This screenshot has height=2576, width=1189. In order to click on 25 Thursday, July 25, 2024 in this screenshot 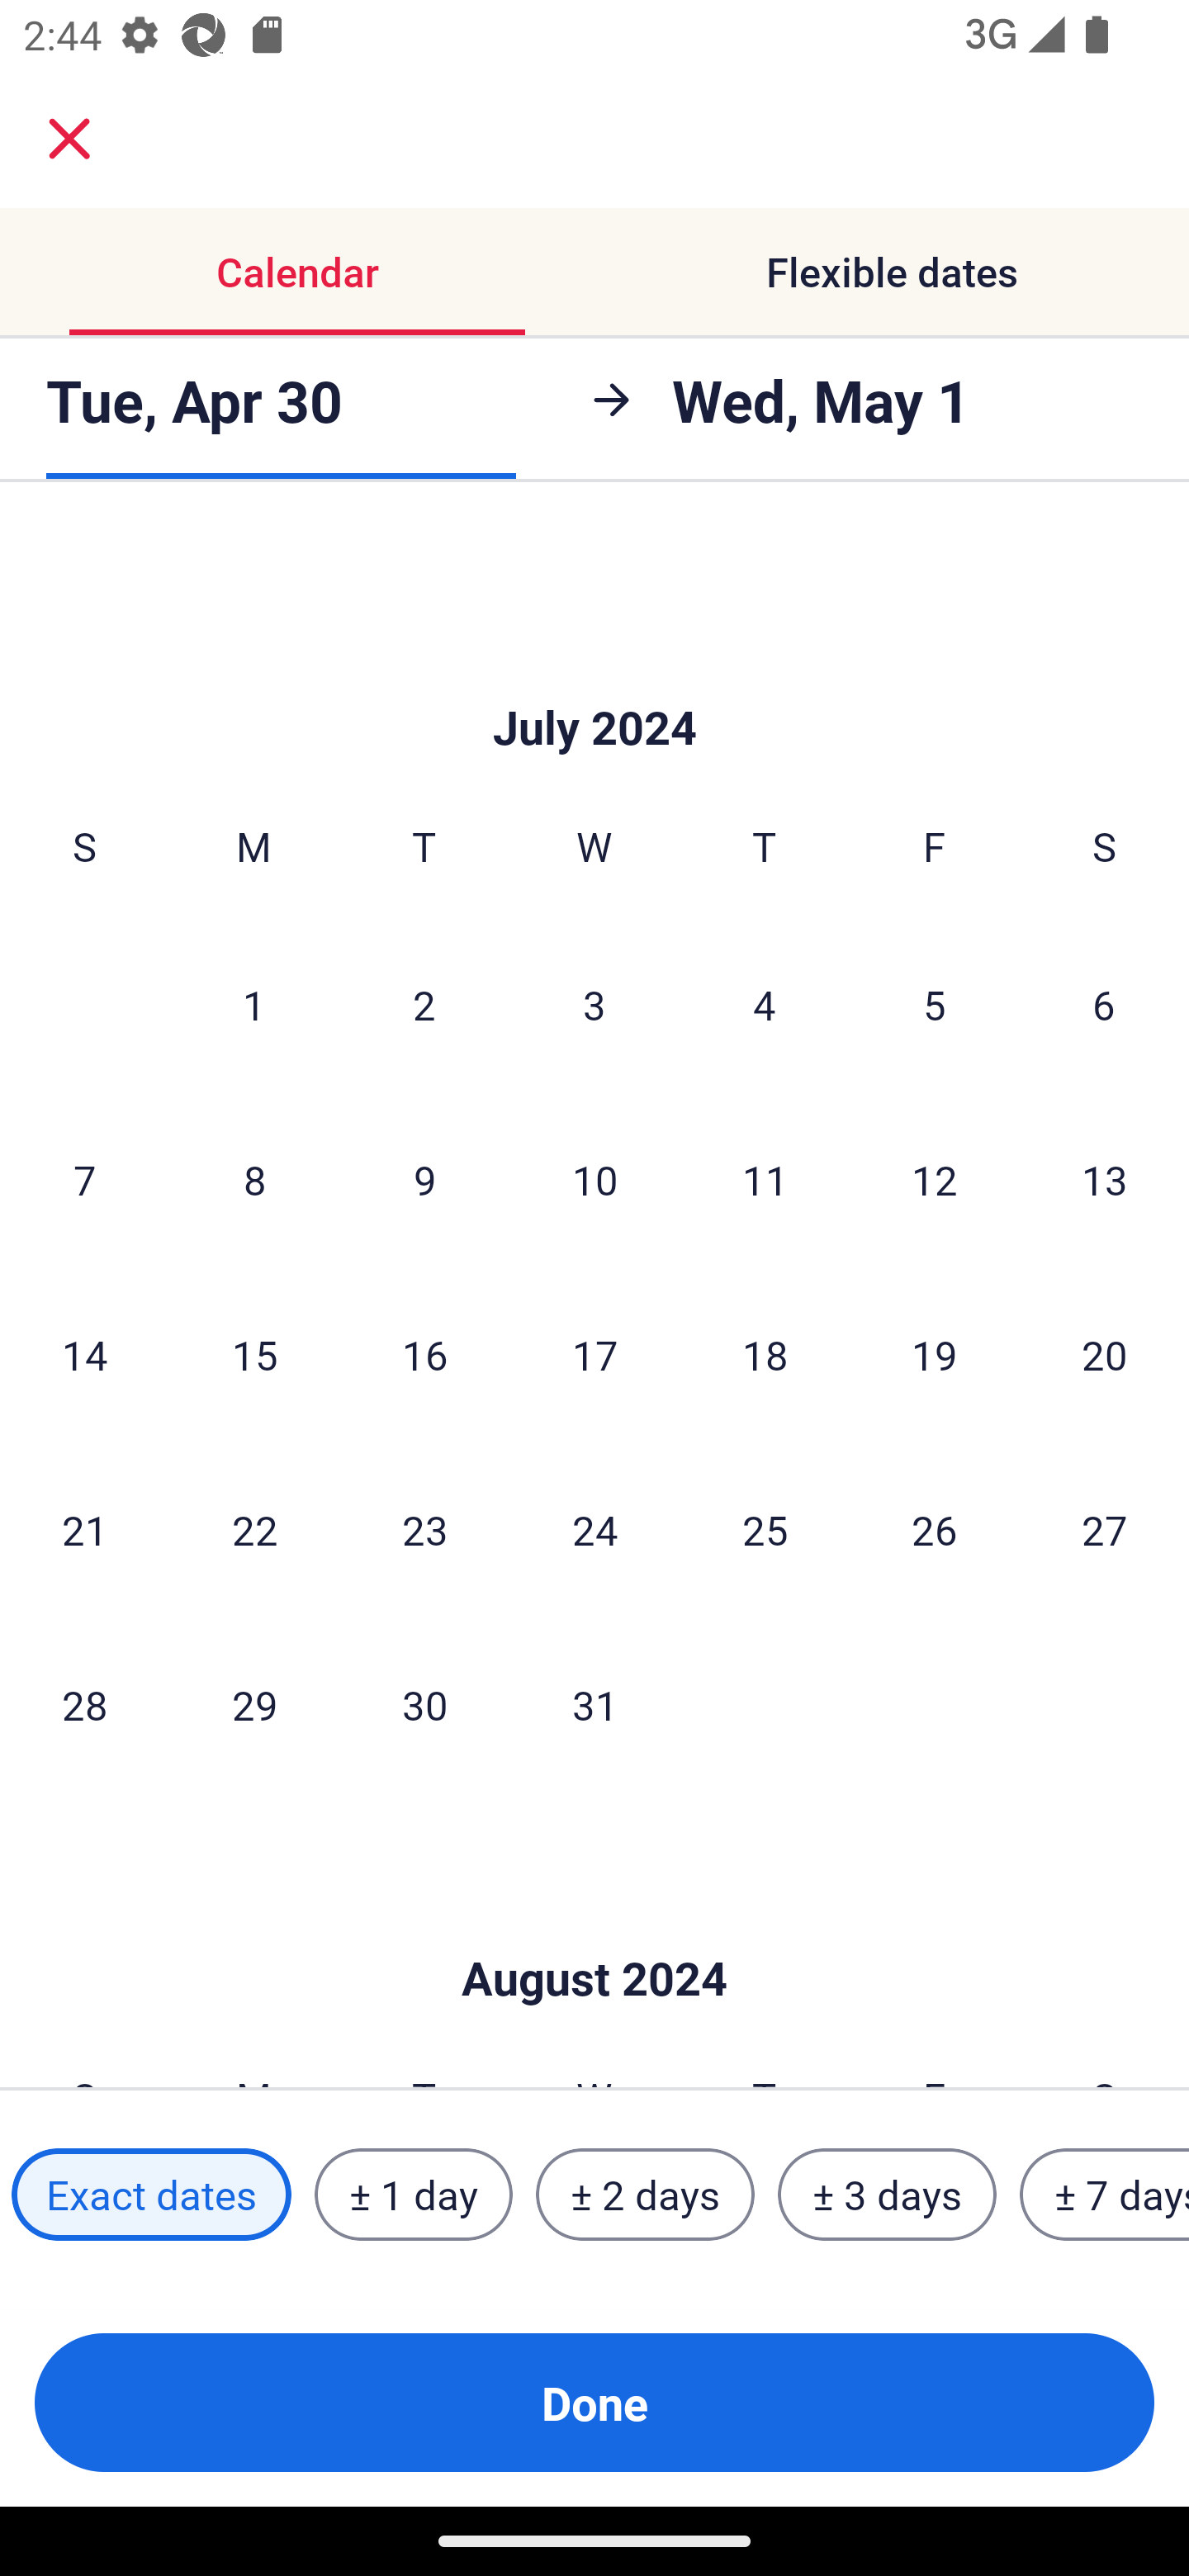, I will do `click(765, 1530)`.